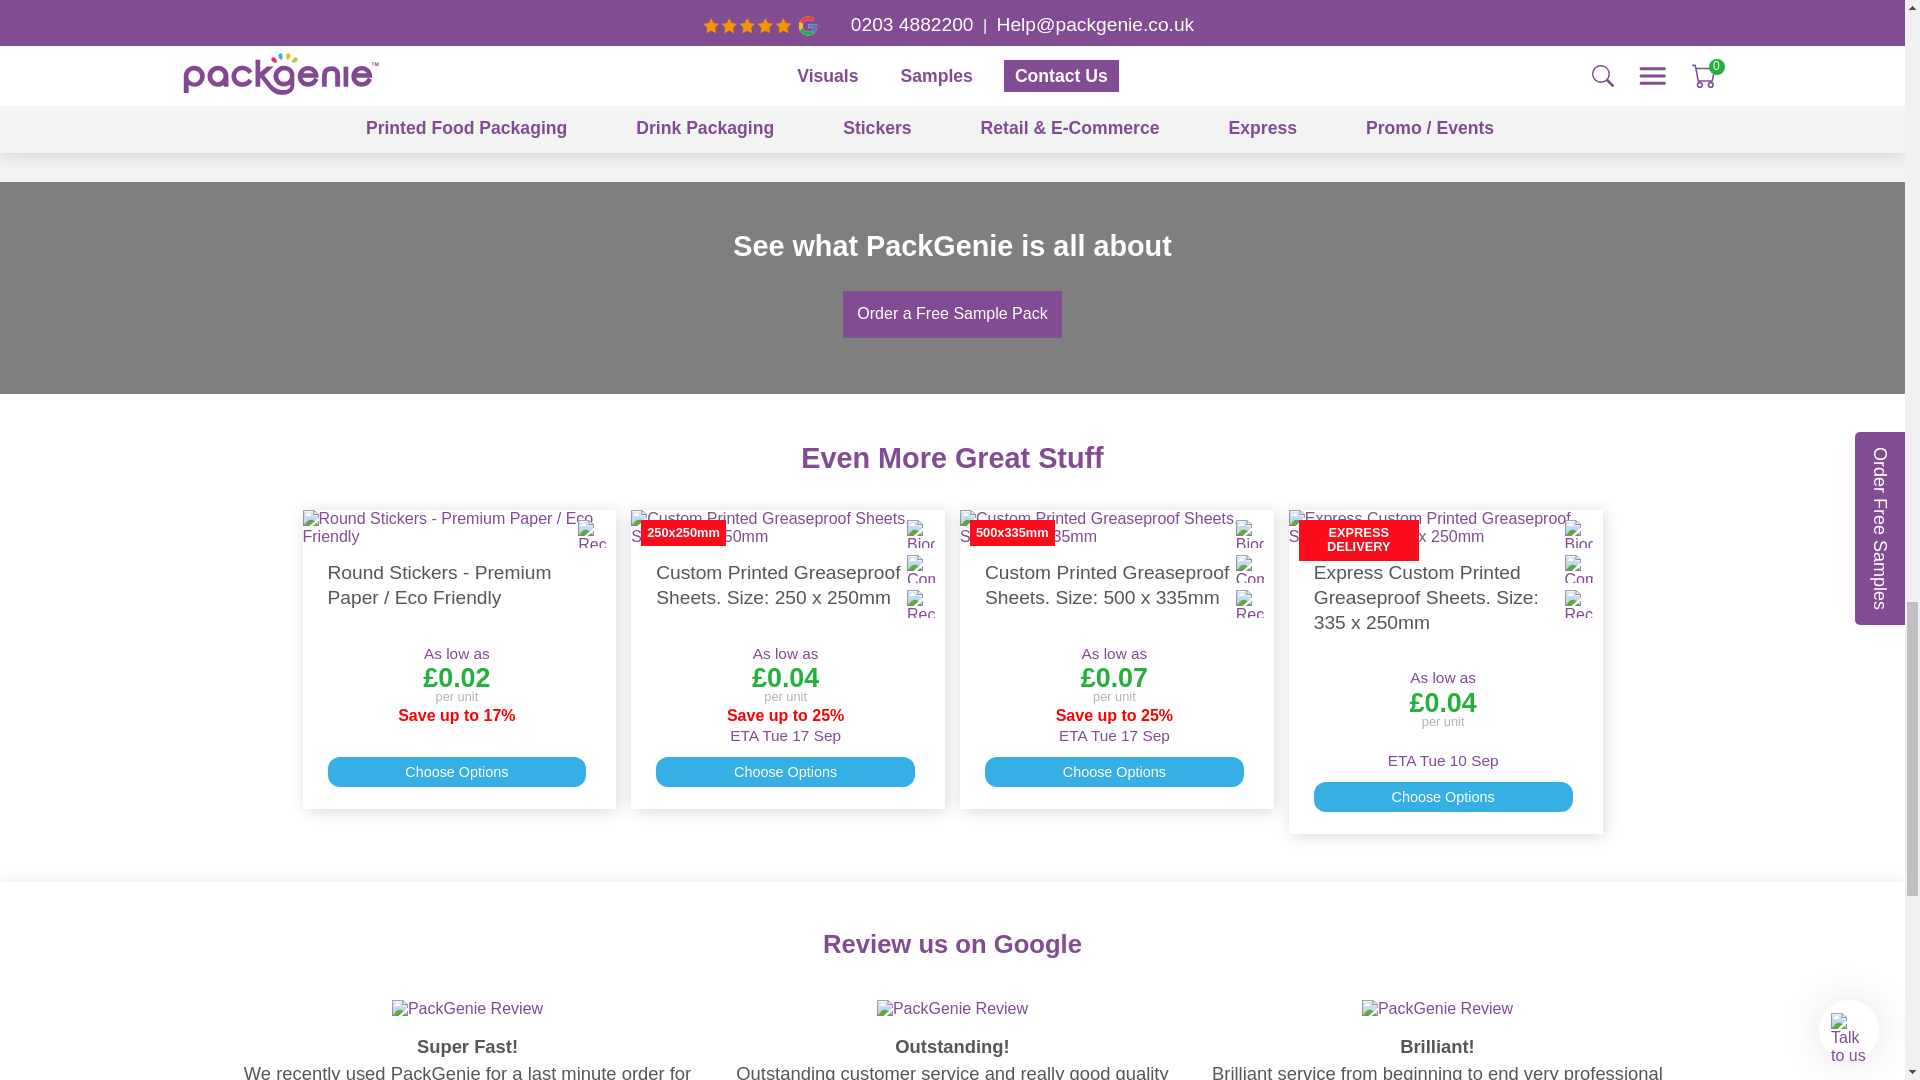 The image size is (1920, 1080). I want to click on follow us on Facebook, so click(878, 118).